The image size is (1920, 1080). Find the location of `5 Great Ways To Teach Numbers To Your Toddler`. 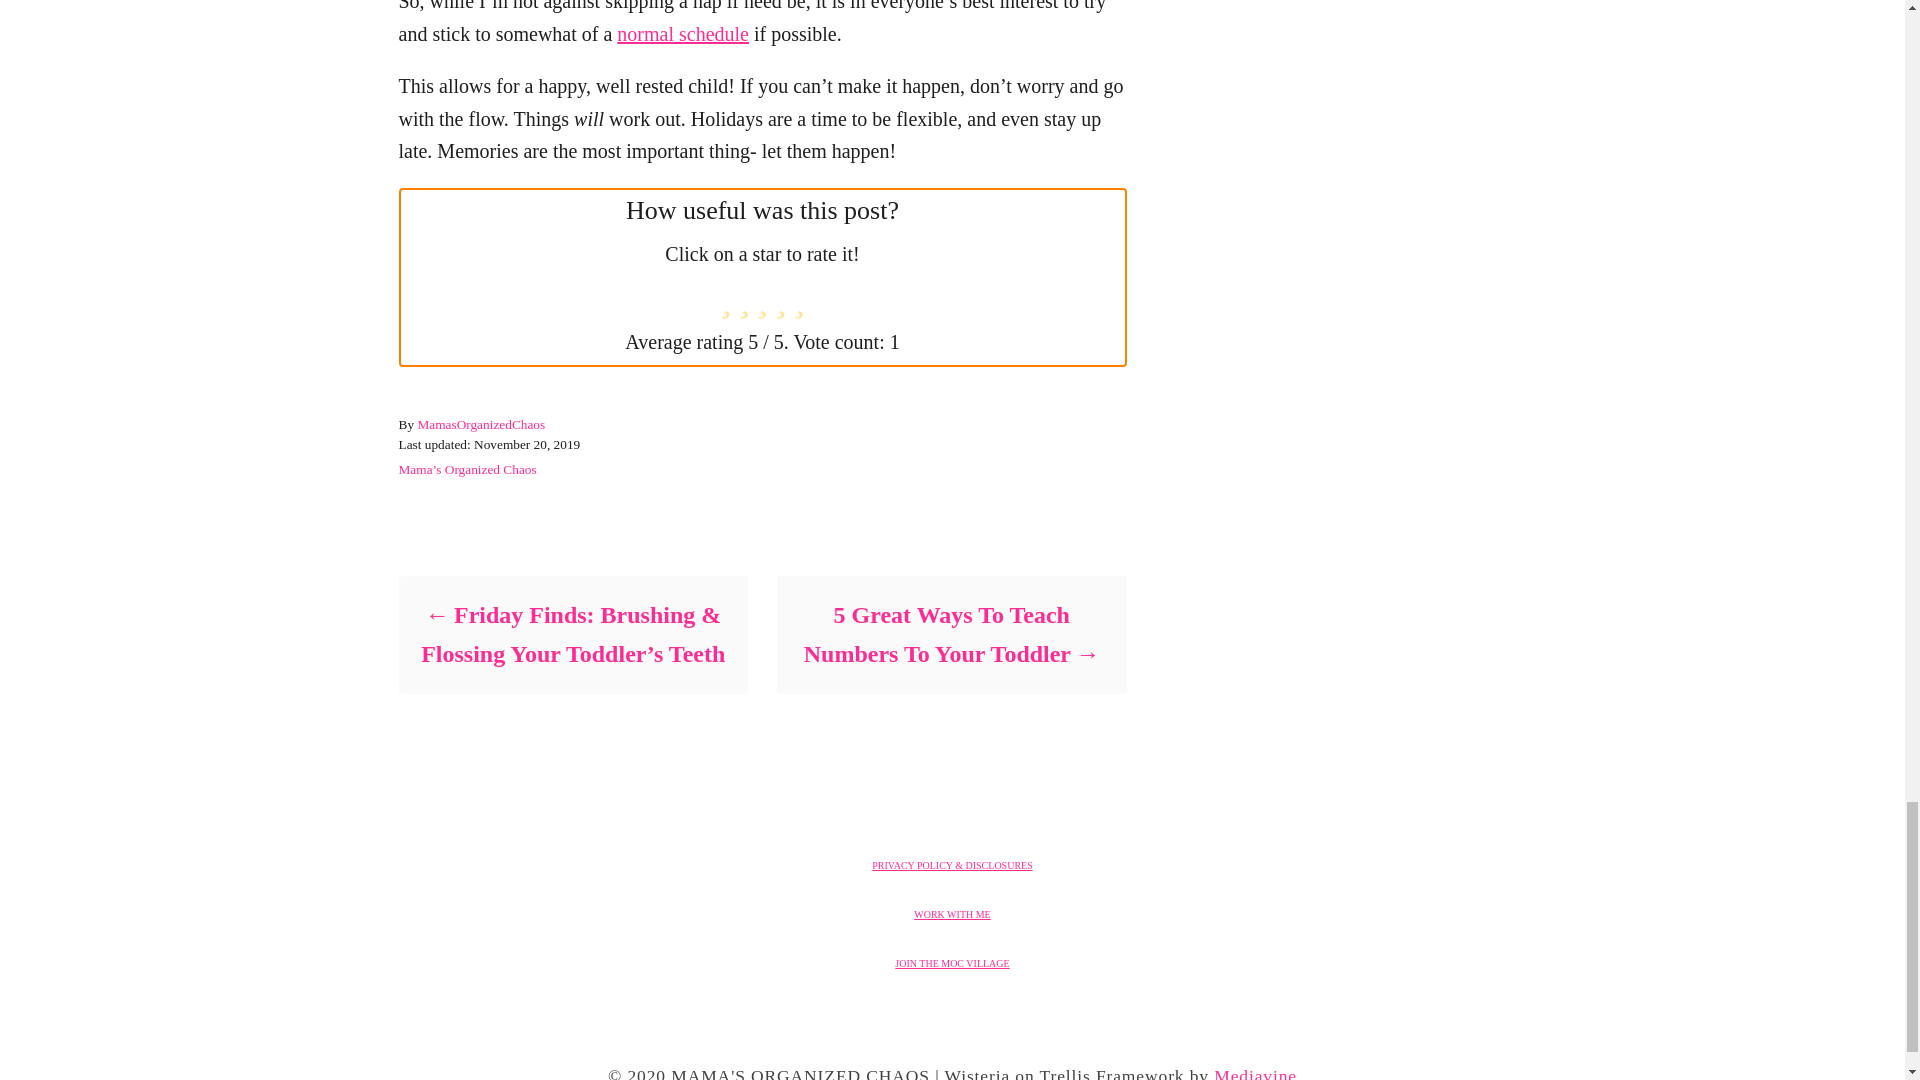

5 Great Ways To Teach Numbers To Your Toddler is located at coordinates (950, 634).